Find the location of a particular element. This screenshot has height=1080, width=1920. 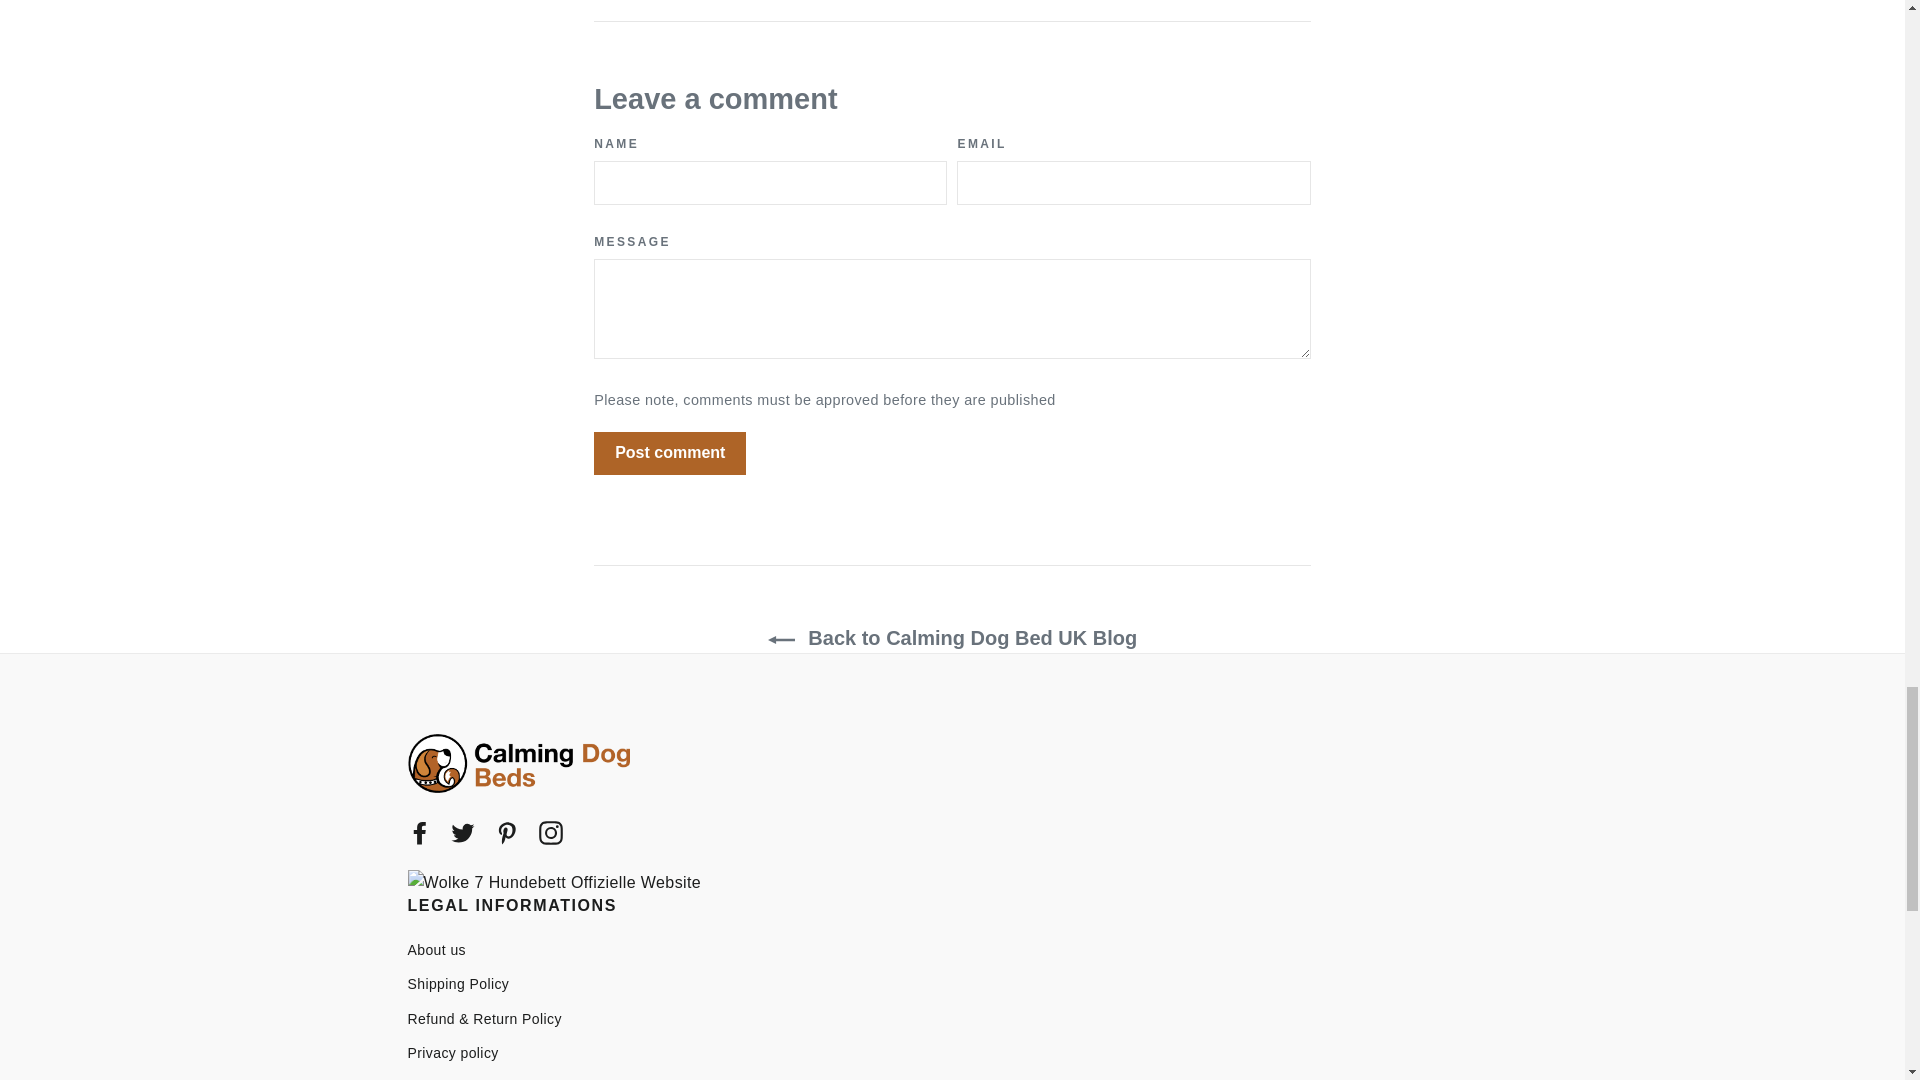

Calming Dog Beds UK on Instagram is located at coordinates (550, 831).